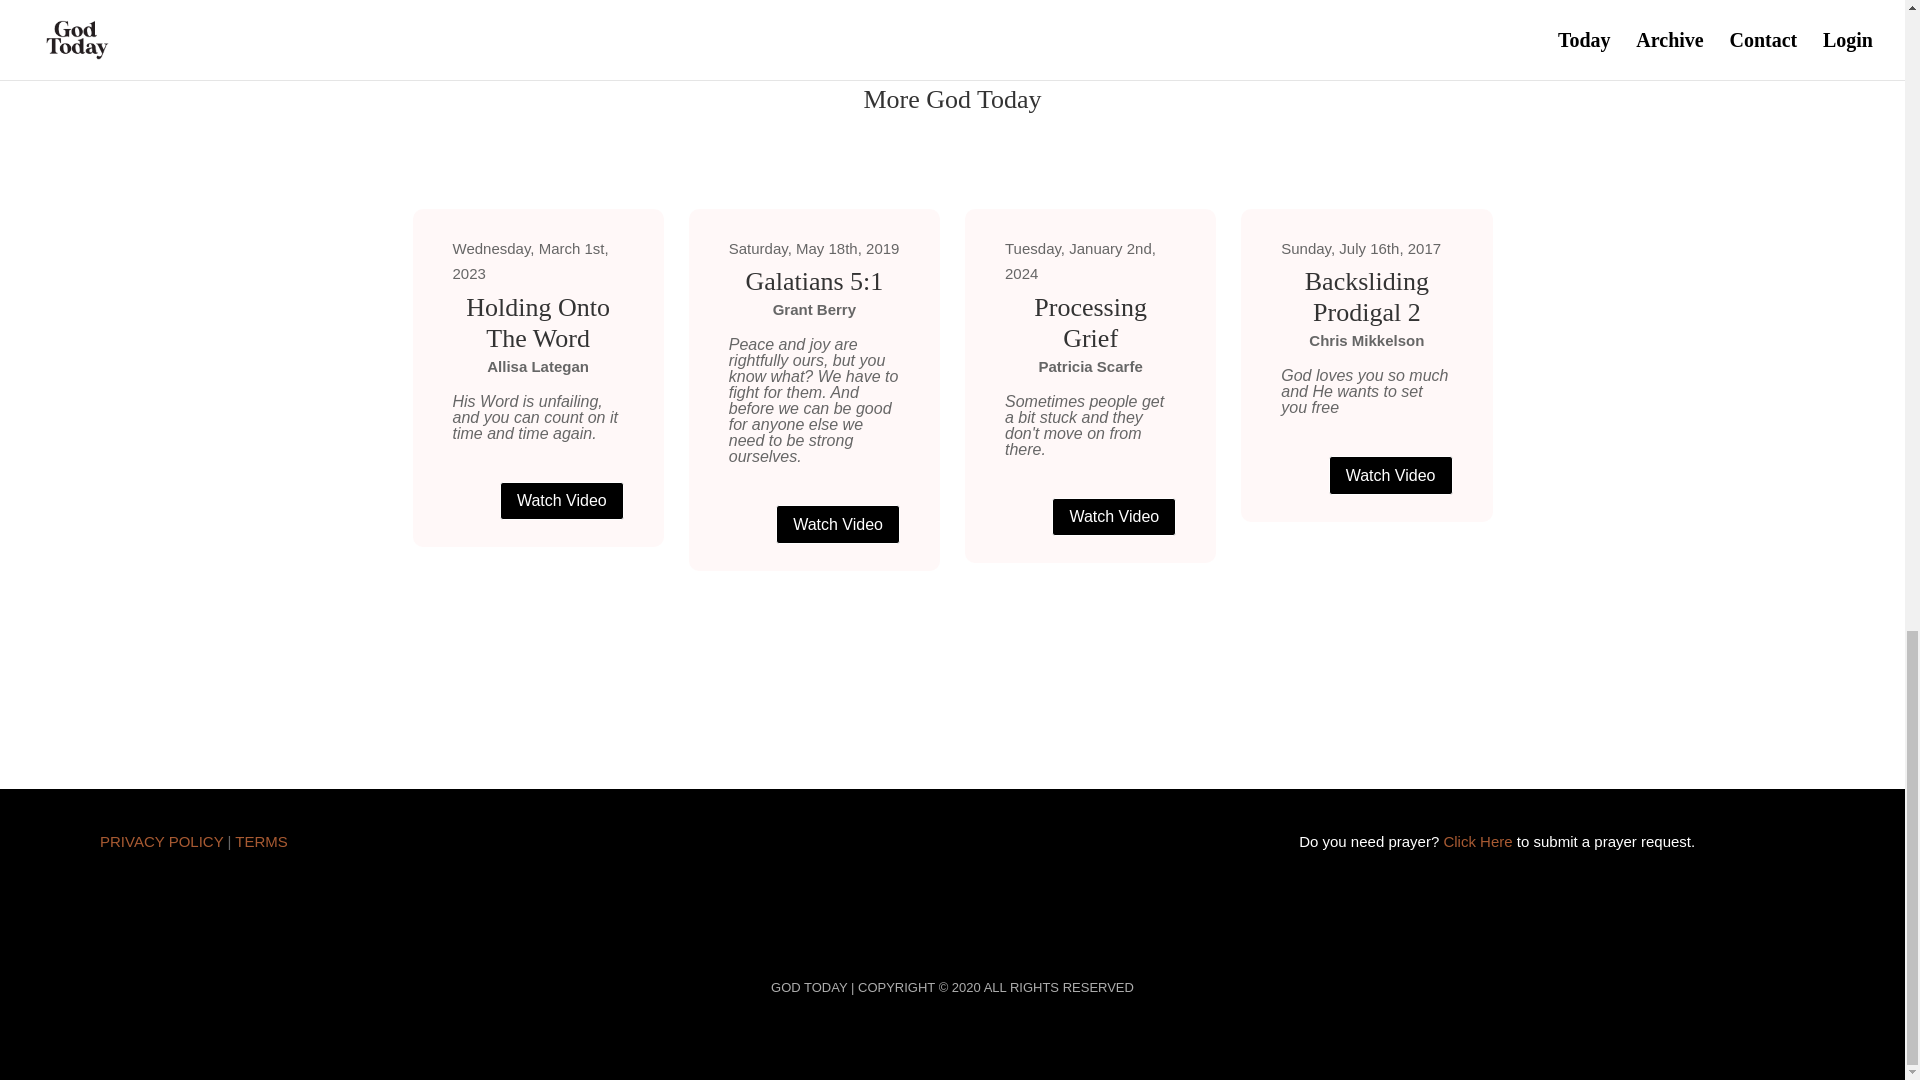 The width and height of the screenshot is (1920, 1080). Describe the element at coordinates (160, 840) in the screenshot. I see `PRIVACY POLICY` at that location.